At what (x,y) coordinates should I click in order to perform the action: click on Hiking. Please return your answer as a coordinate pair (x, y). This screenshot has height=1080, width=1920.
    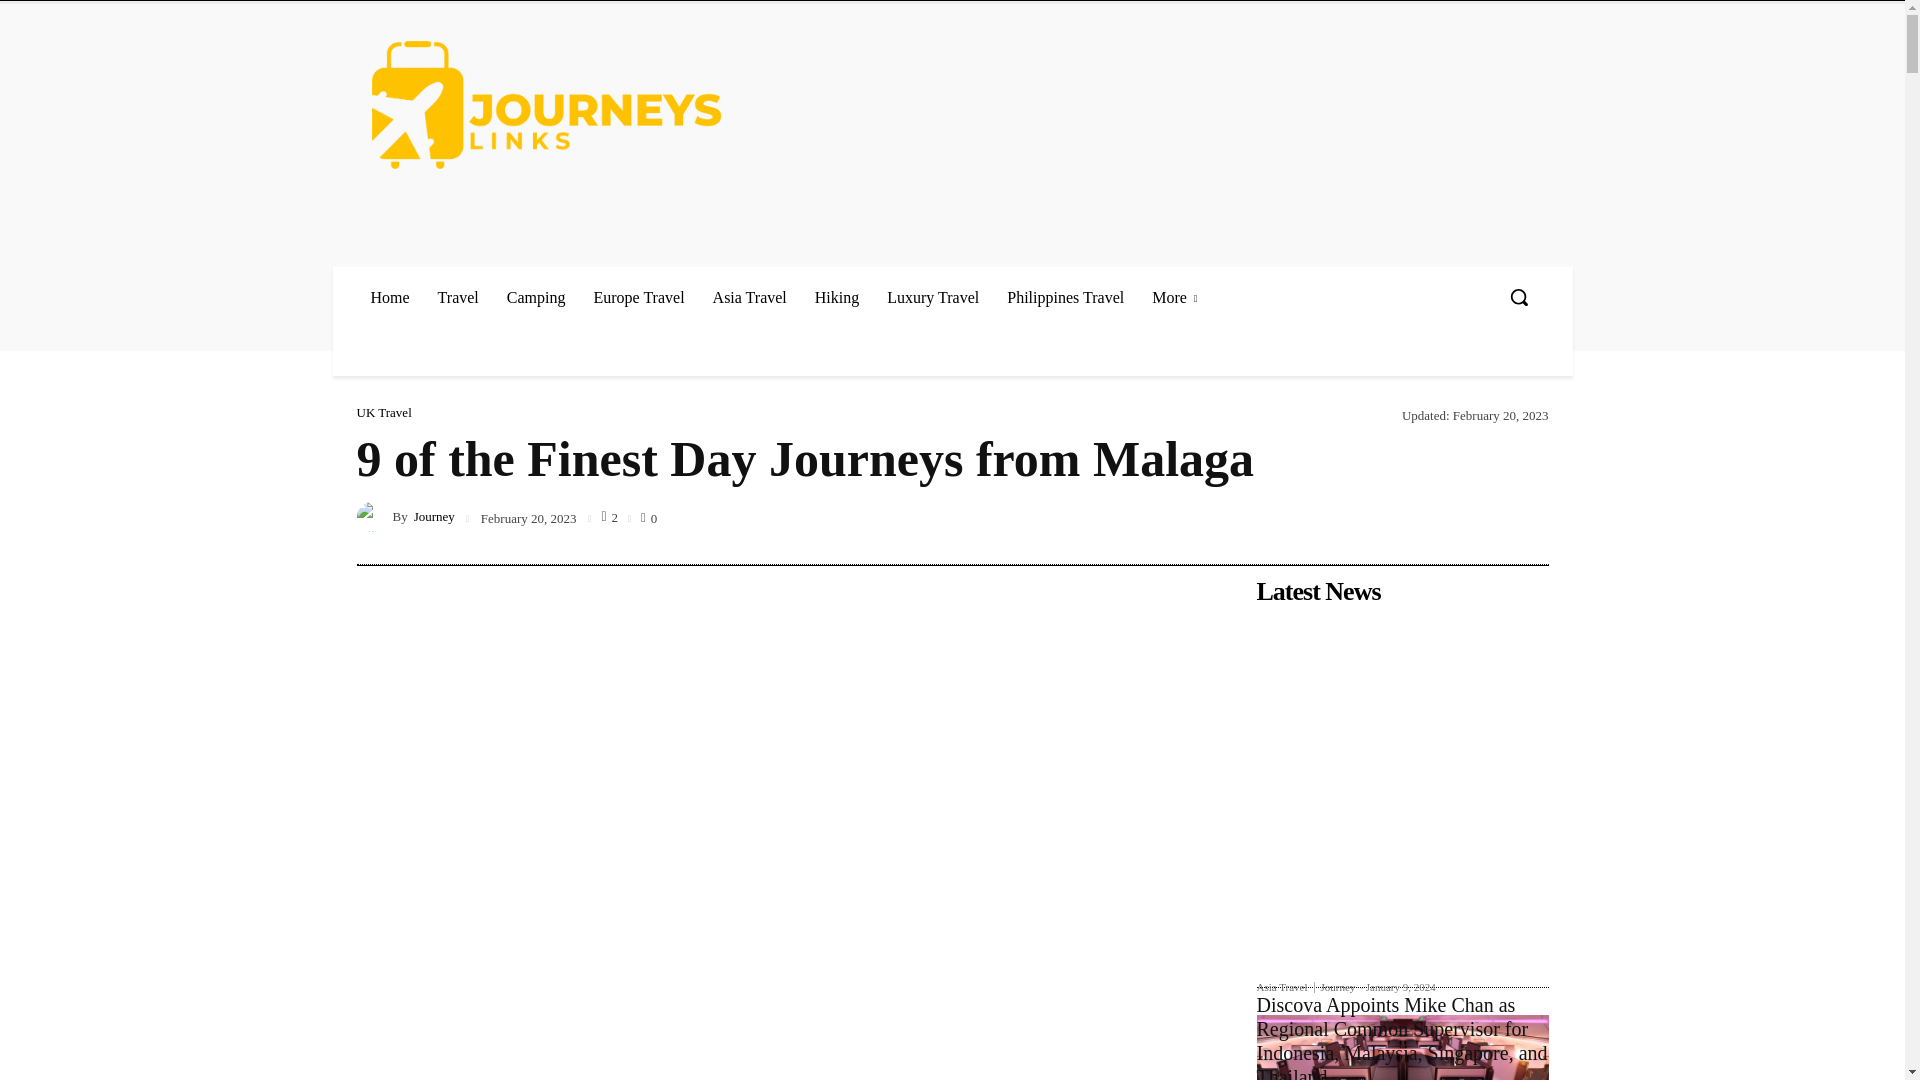
    Looking at the image, I should click on (836, 297).